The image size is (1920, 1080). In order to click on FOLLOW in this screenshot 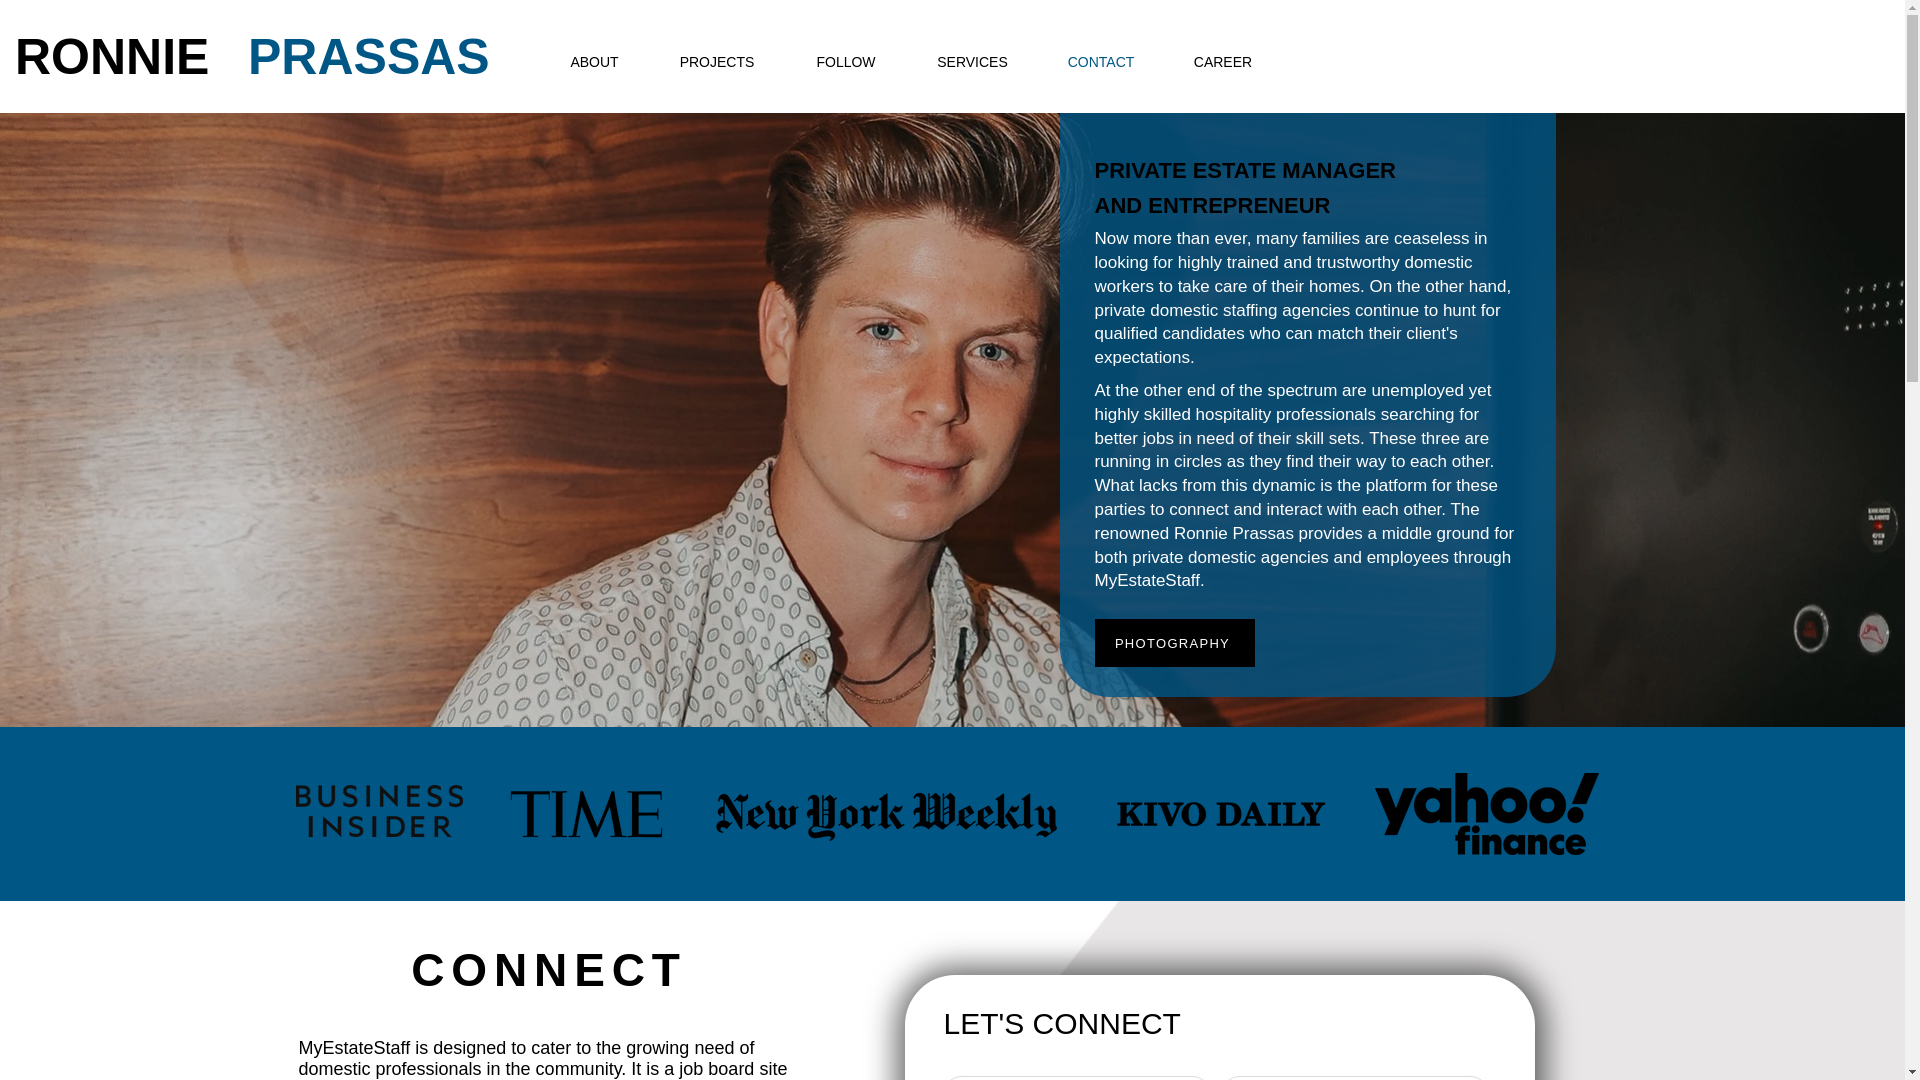, I will do `click(846, 62)`.